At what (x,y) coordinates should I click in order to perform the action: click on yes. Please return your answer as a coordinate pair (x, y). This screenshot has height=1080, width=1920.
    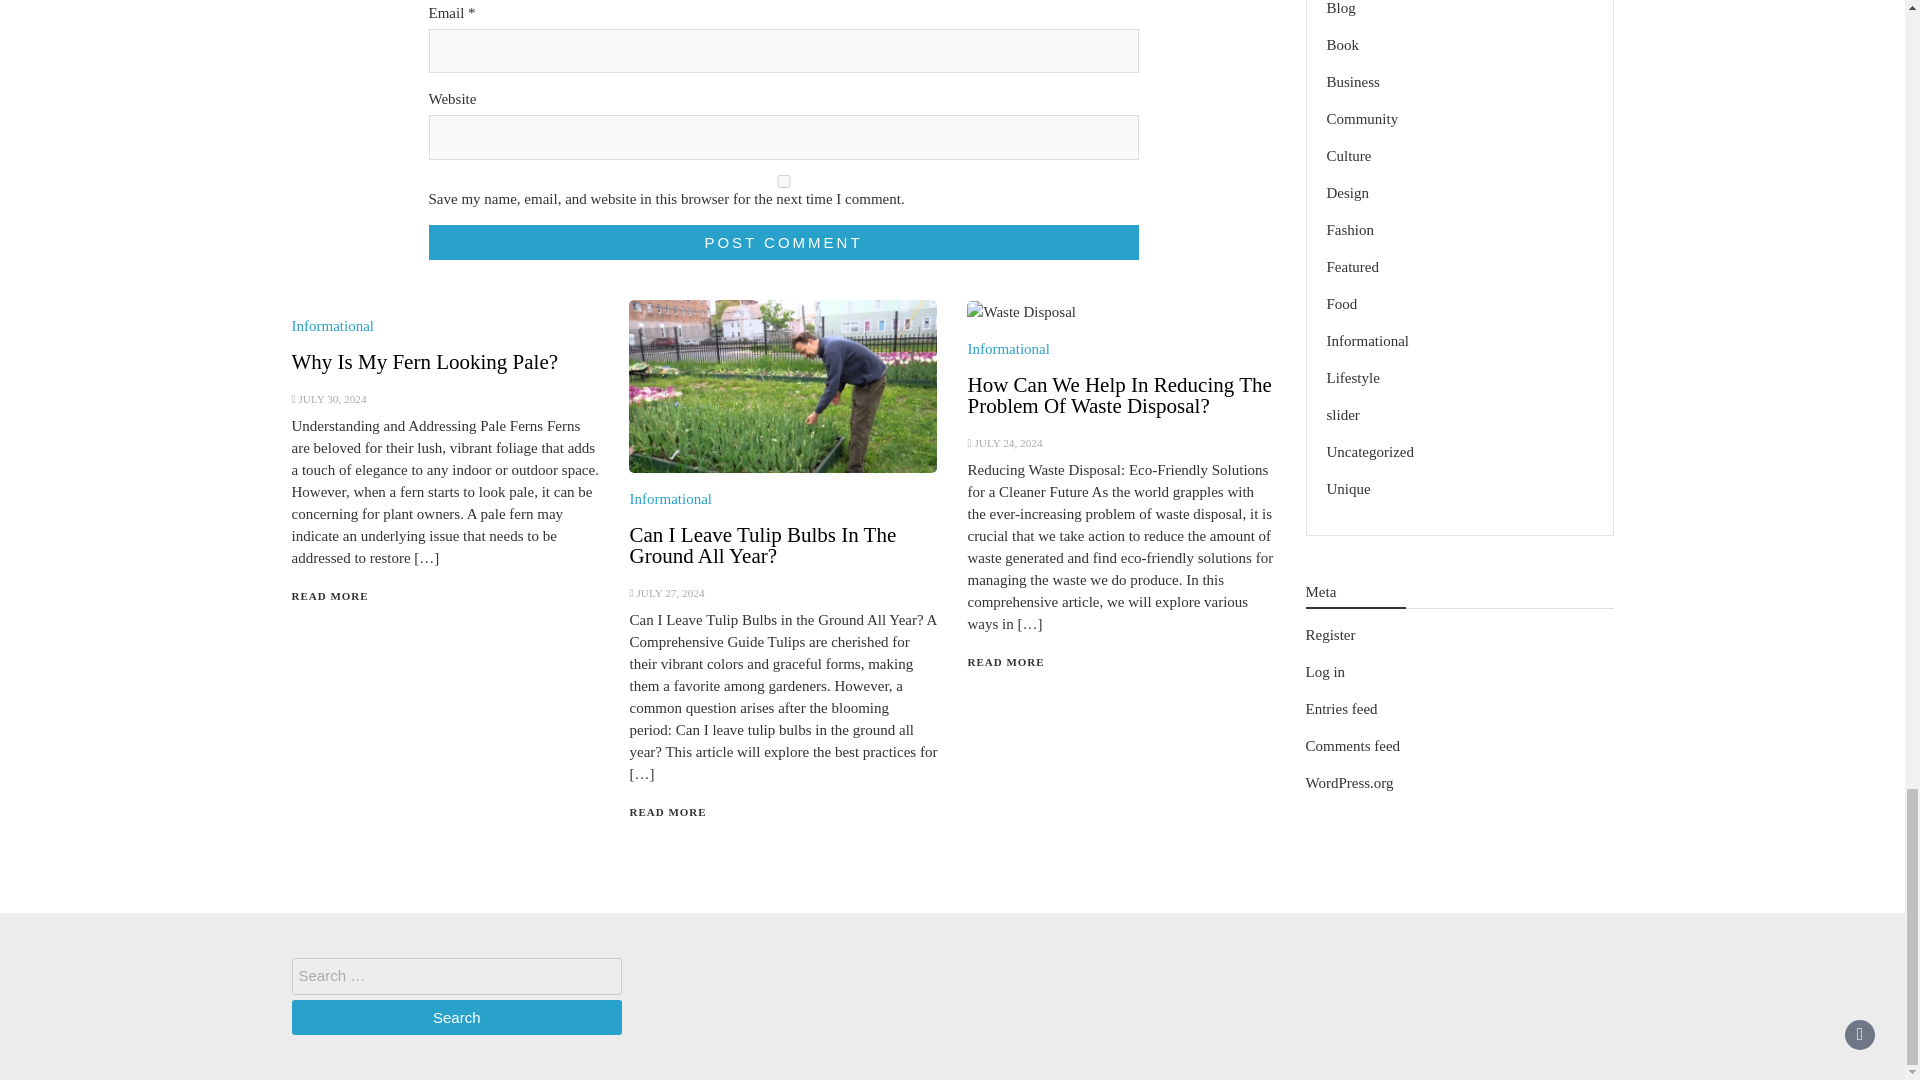
    Looking at the image, I should click on (783, 180).